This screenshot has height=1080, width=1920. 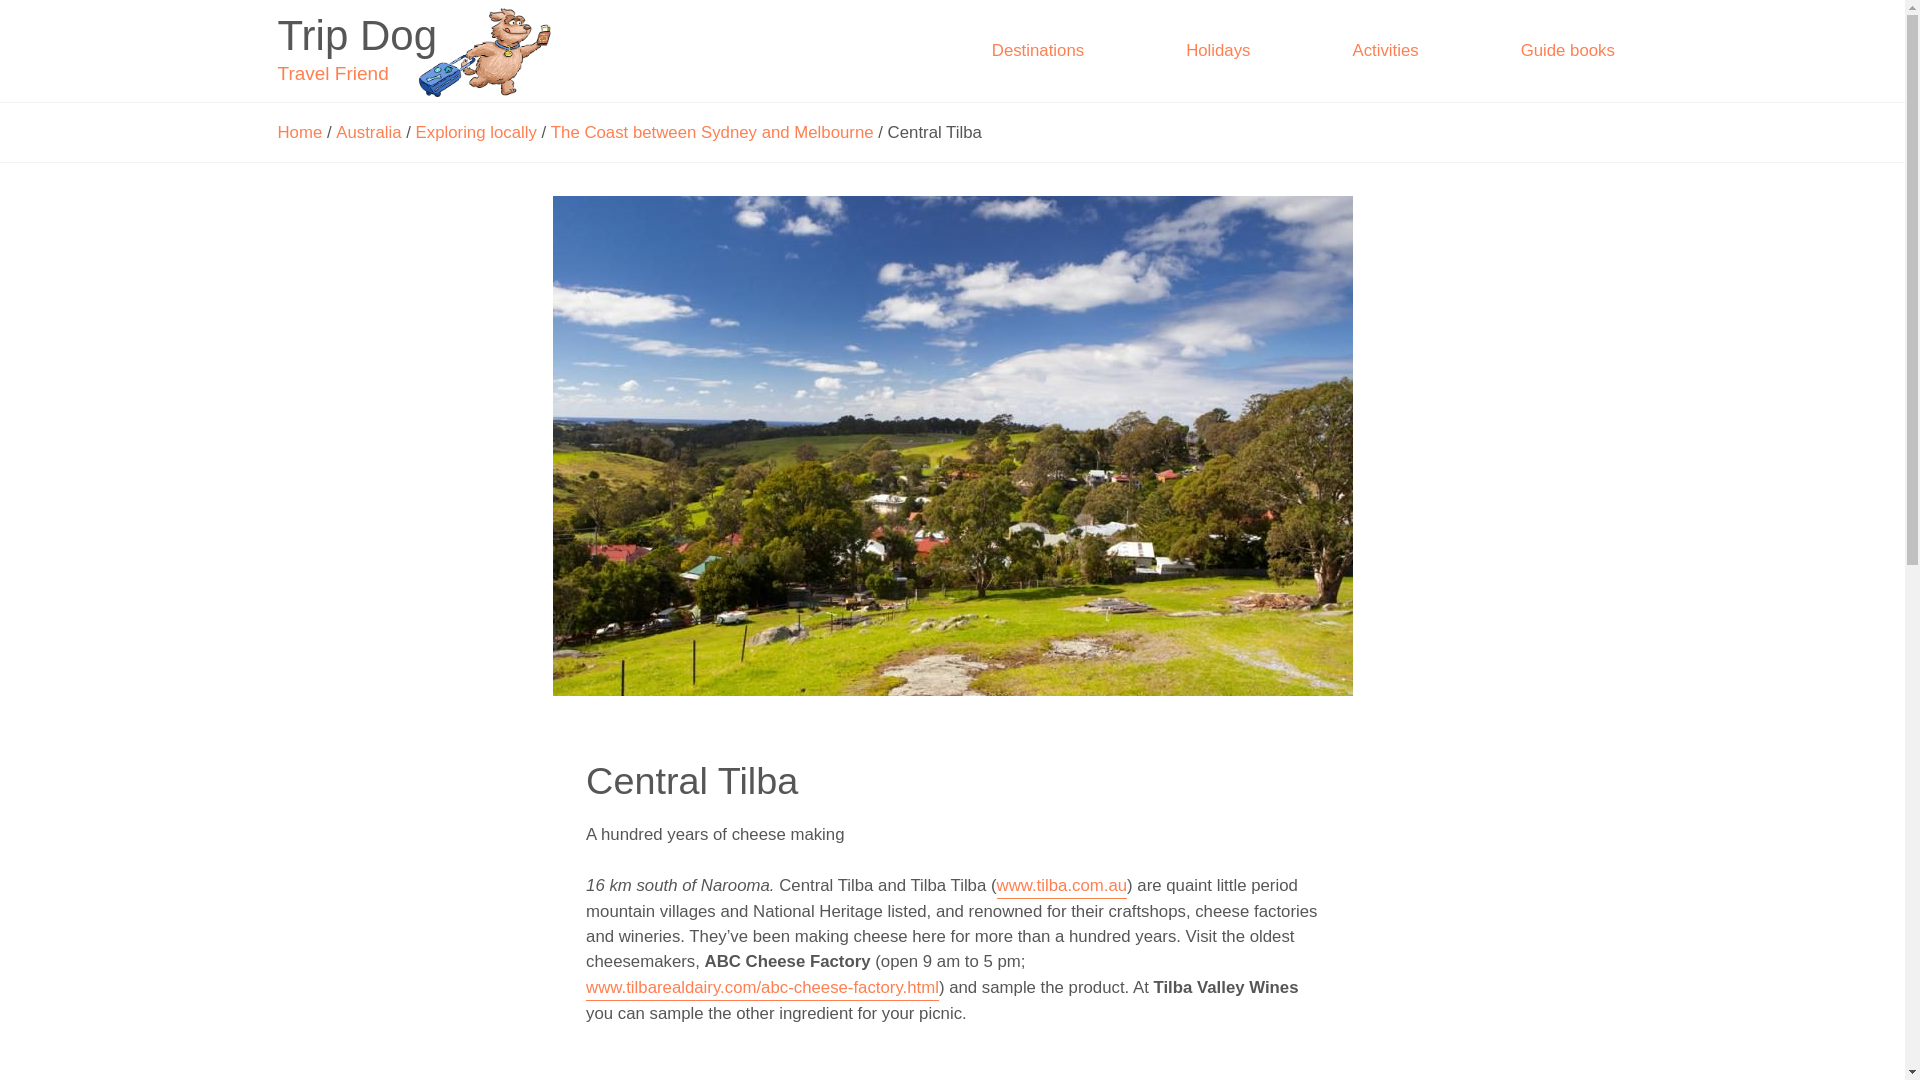 What do you see at coordinates (476, 132) in the screenshot?
I see `The Coast between Sydney and Melbourne` at bounding box center [476, 132].